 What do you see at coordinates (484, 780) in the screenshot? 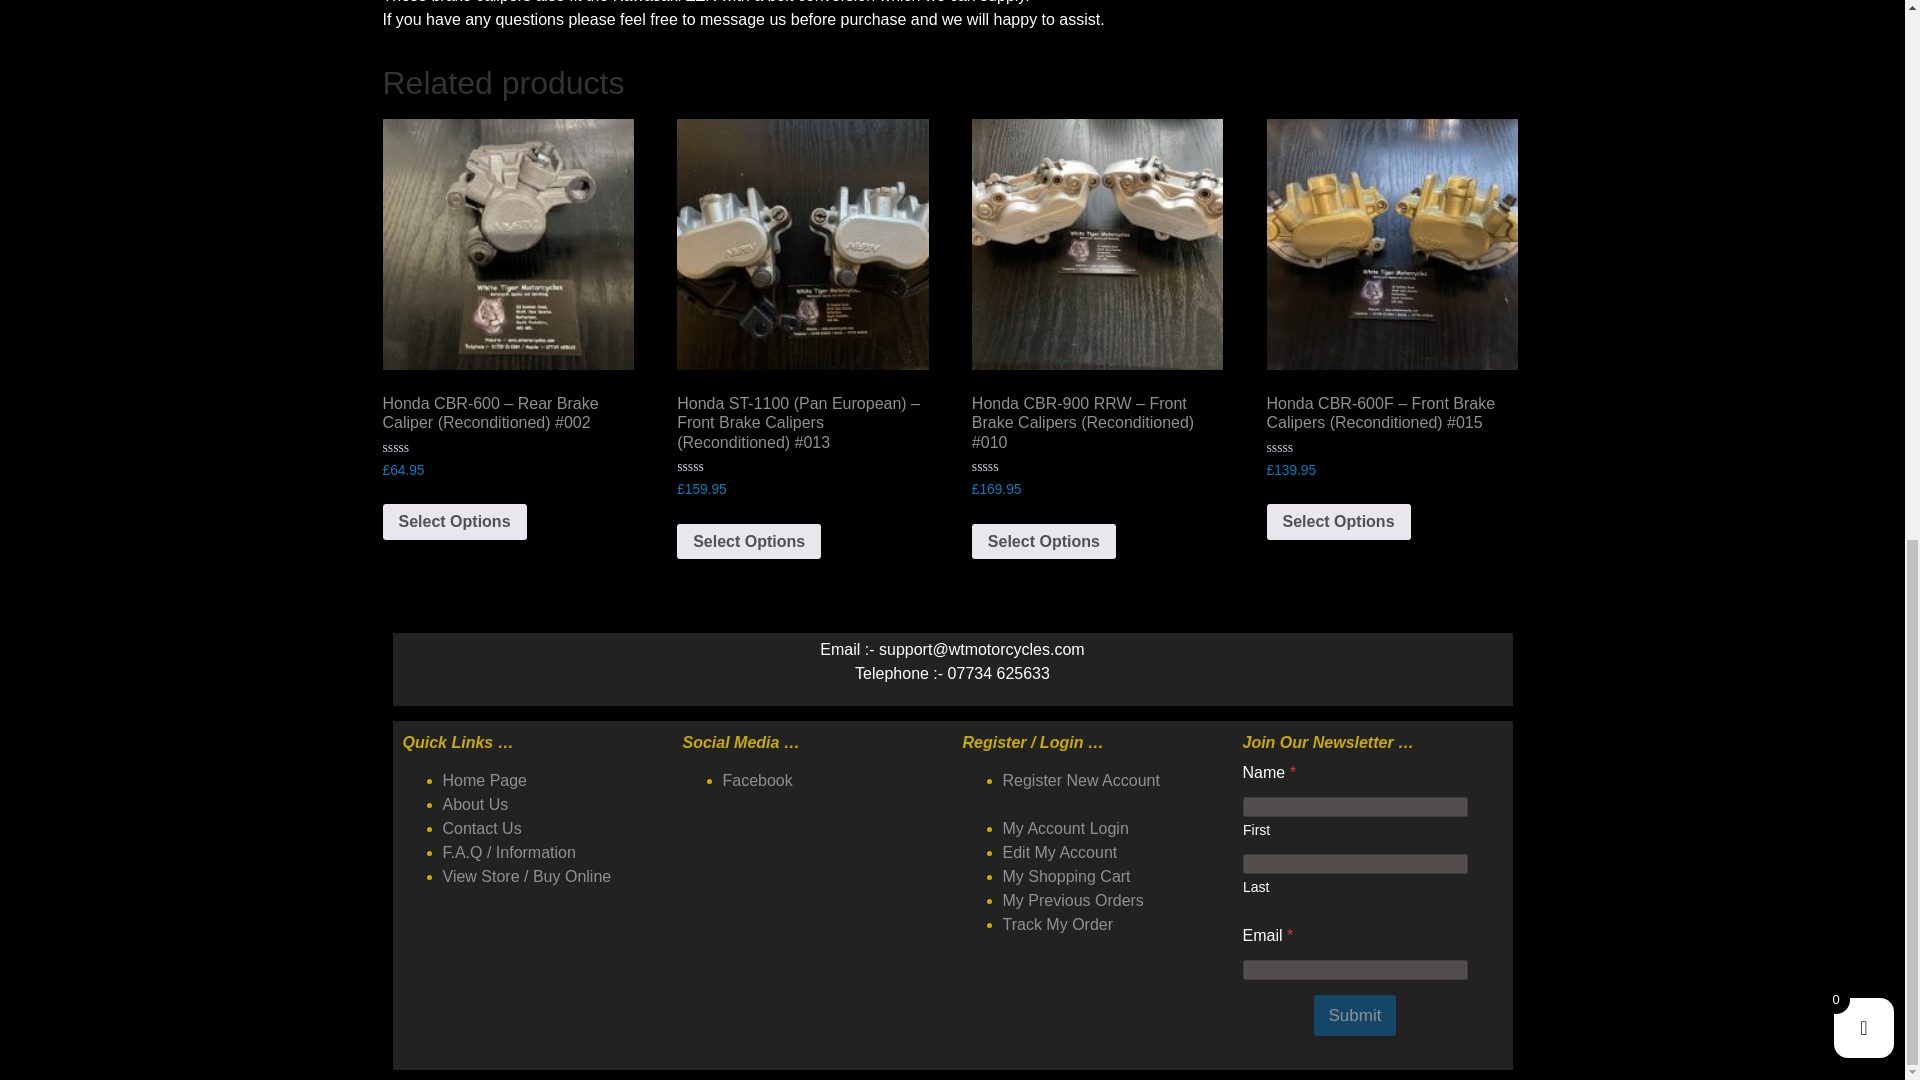
I see `Home Page` at bounding box center [484, 780].